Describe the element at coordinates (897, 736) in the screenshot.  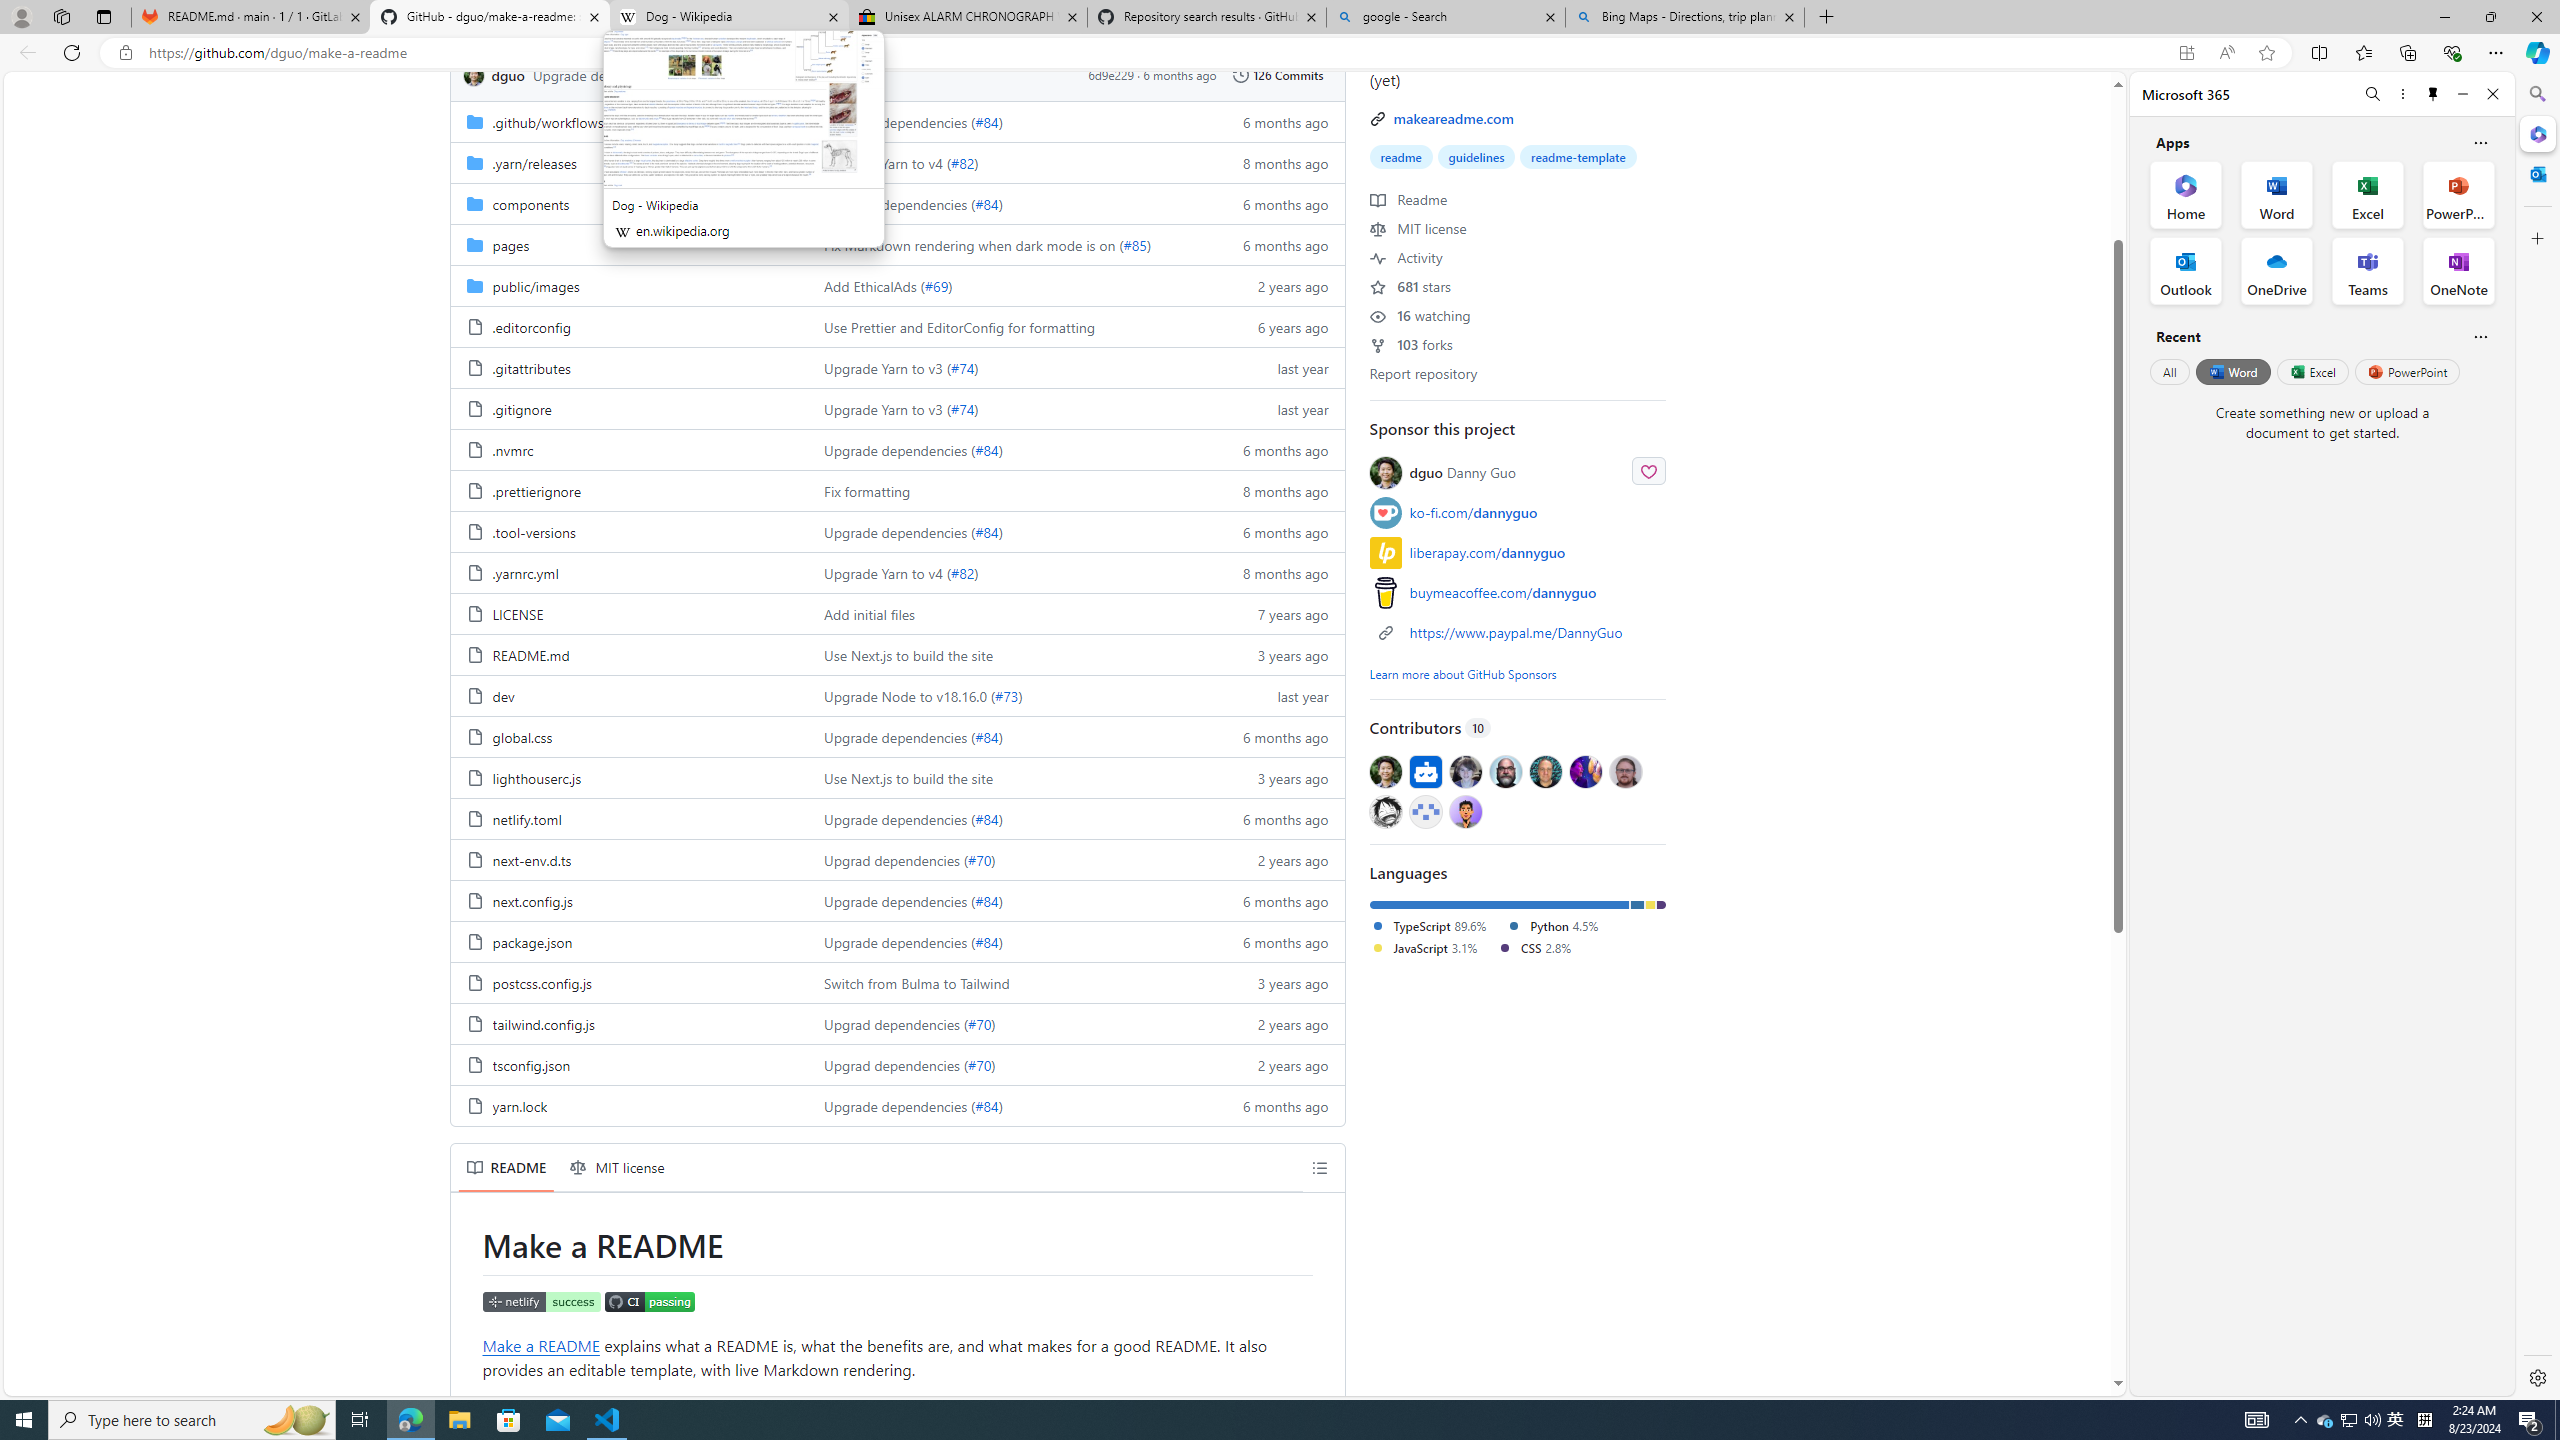
I see `AutomationID: folder-row-15` at that location.